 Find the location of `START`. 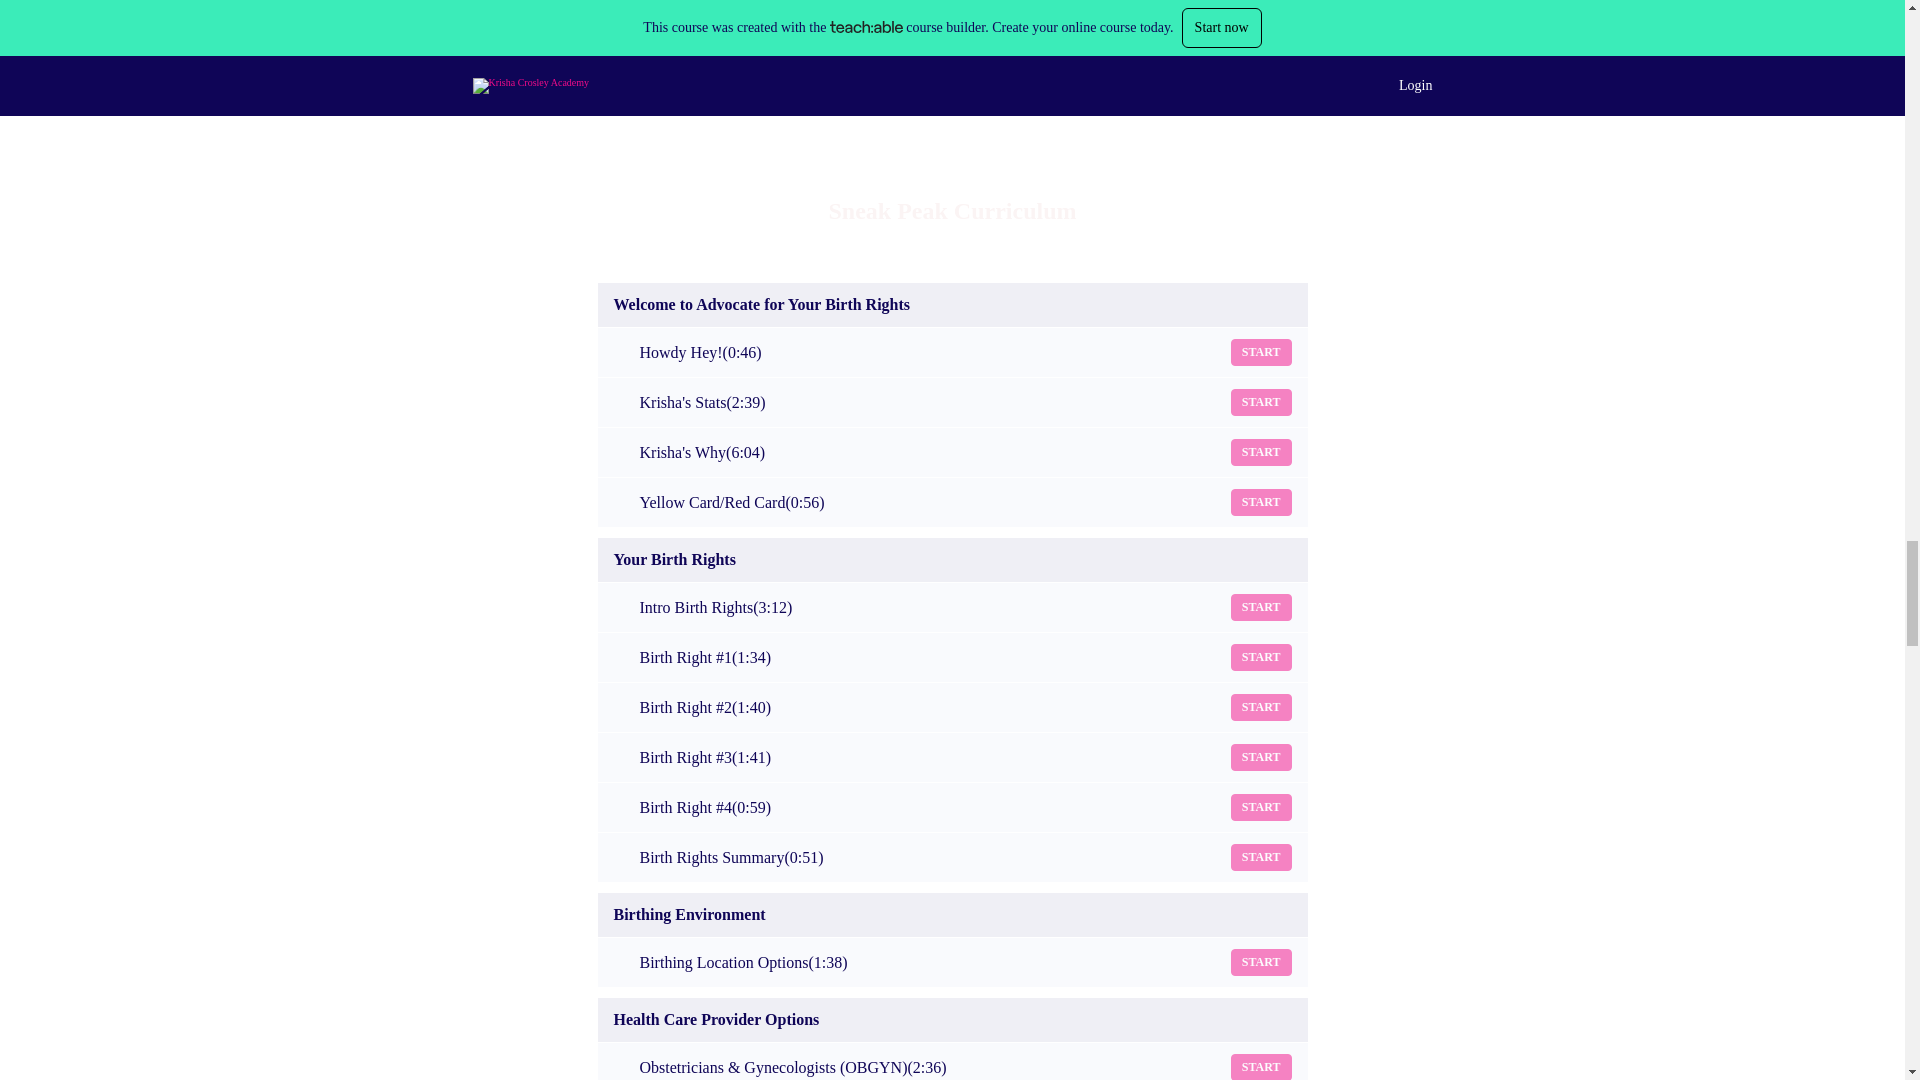

START is located at coordinates (1261, 608).